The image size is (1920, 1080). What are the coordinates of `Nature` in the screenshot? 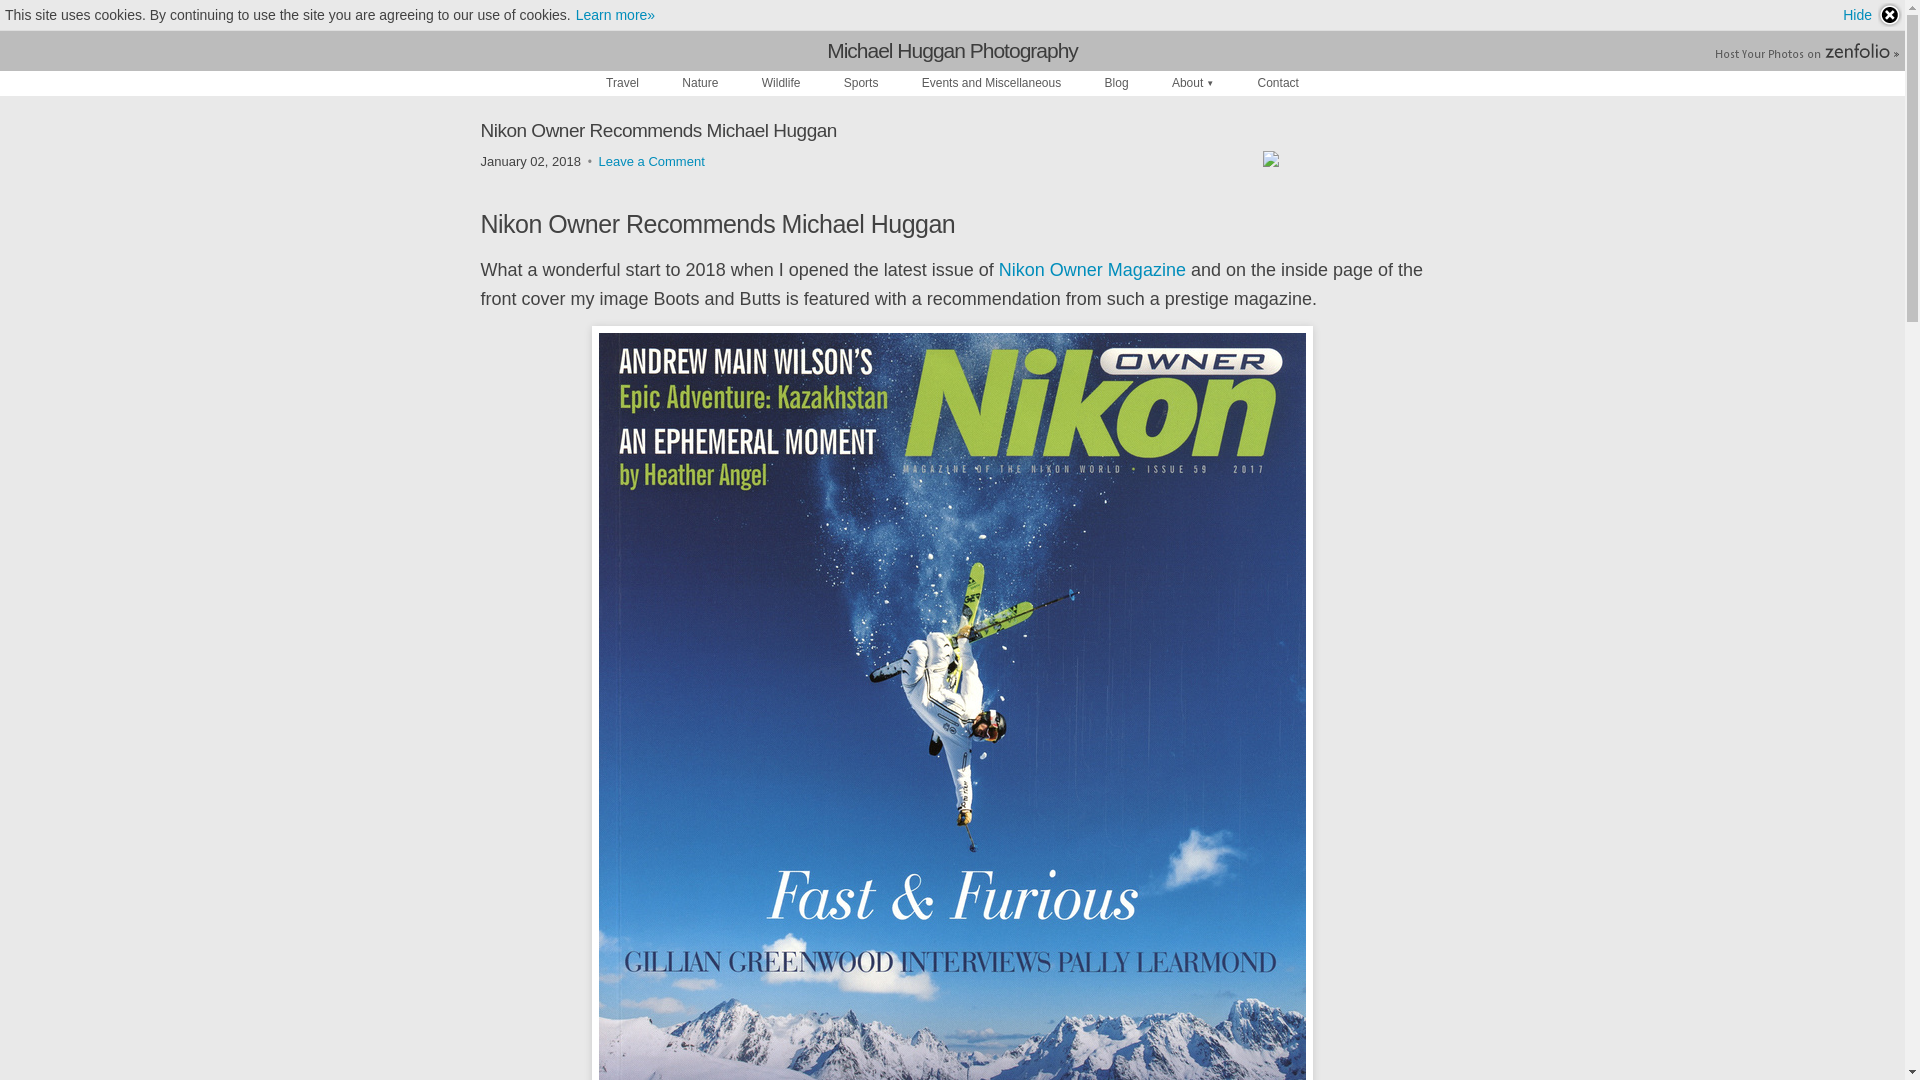 It's located at (700, 82).